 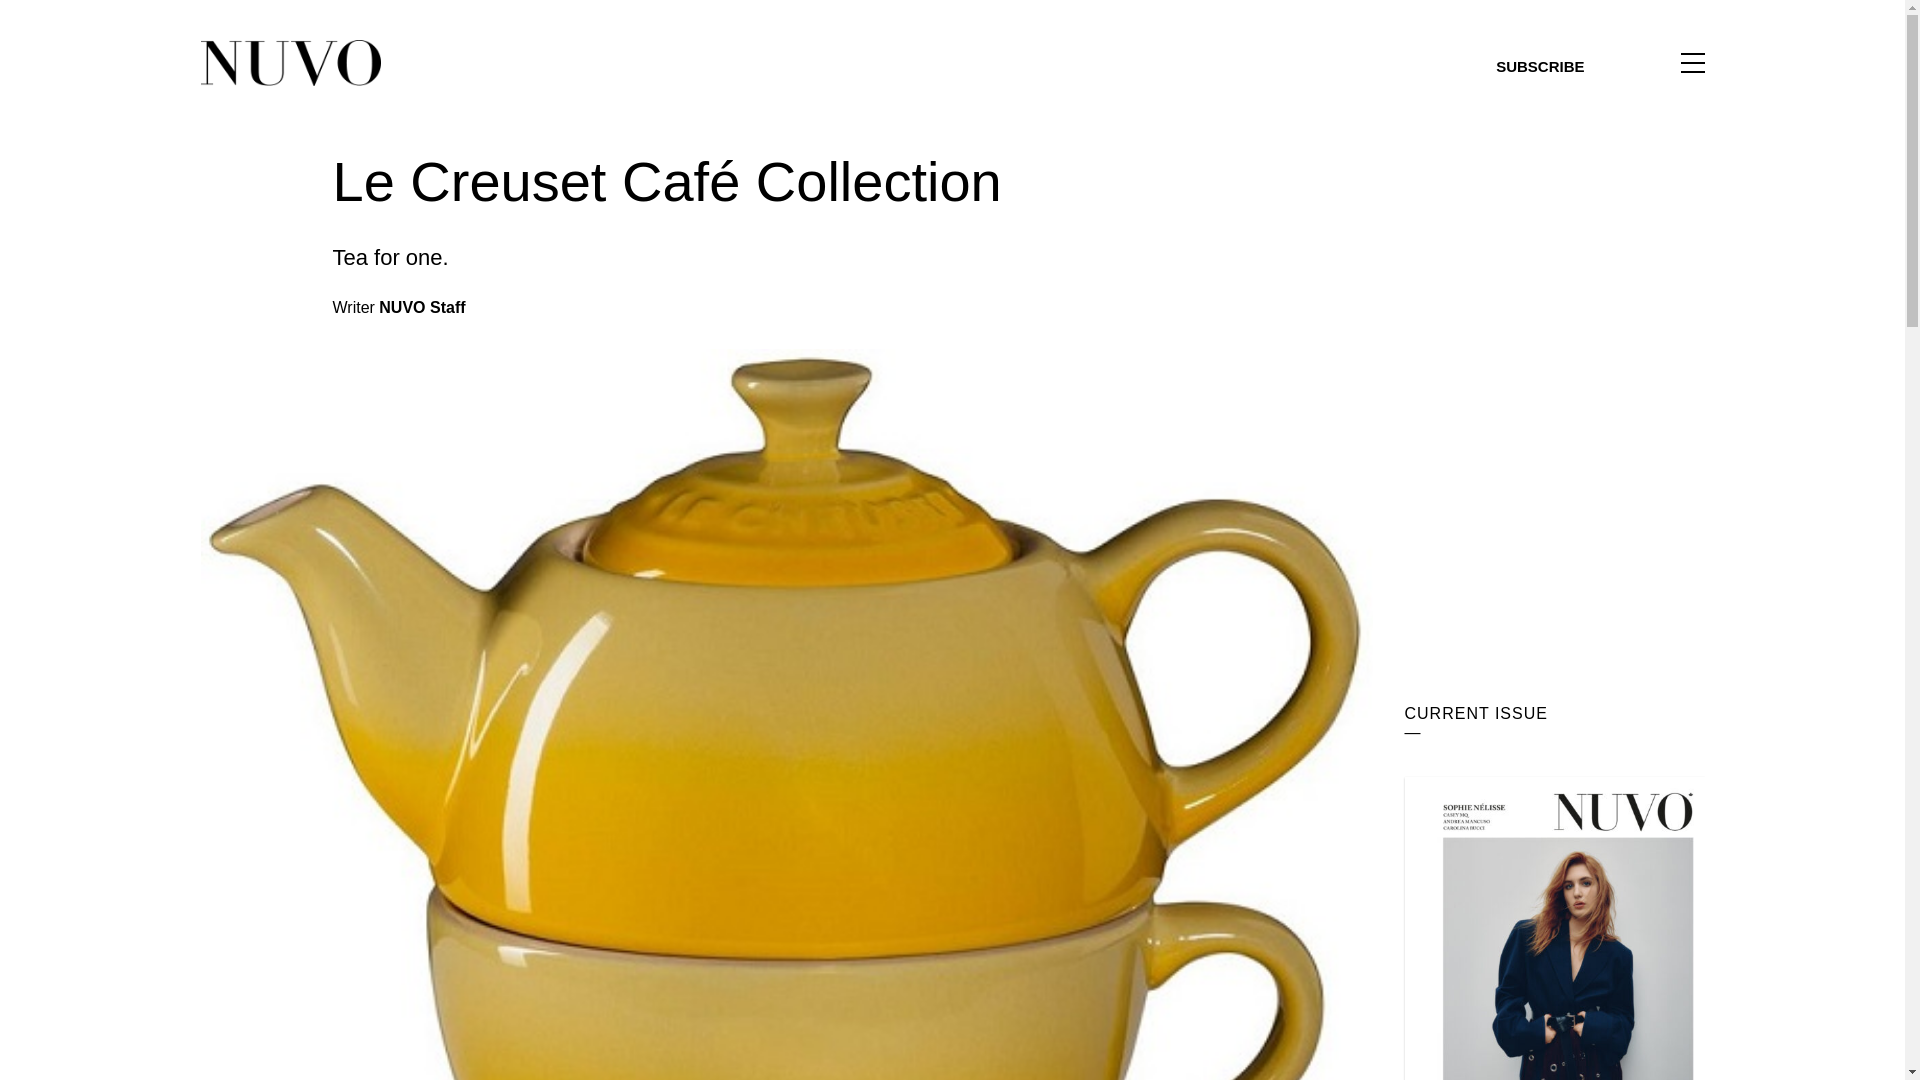 What do you see at coordinates (421, 308) in the screenshot?
I see `View all posts by NUVO Staff` at bounding box center [421, 308].